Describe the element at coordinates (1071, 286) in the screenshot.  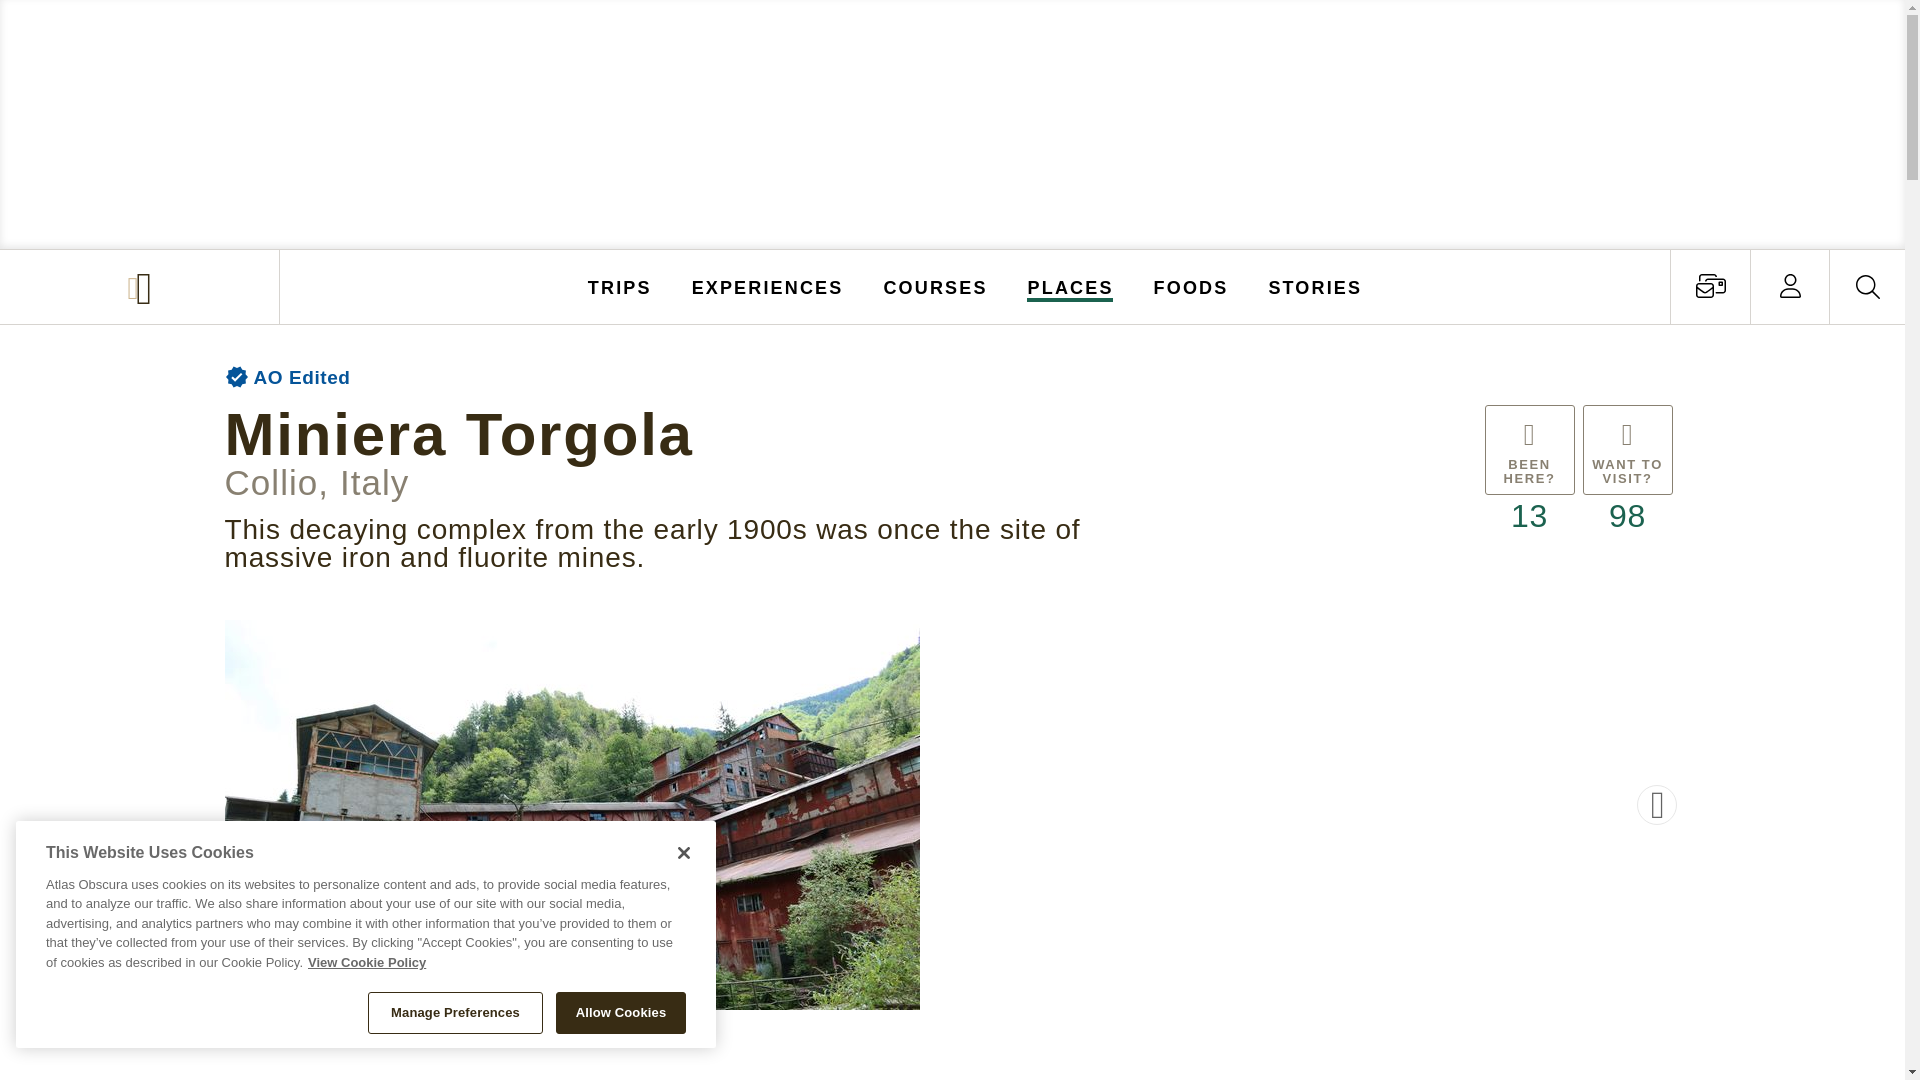
I see `PLACES` at that location.